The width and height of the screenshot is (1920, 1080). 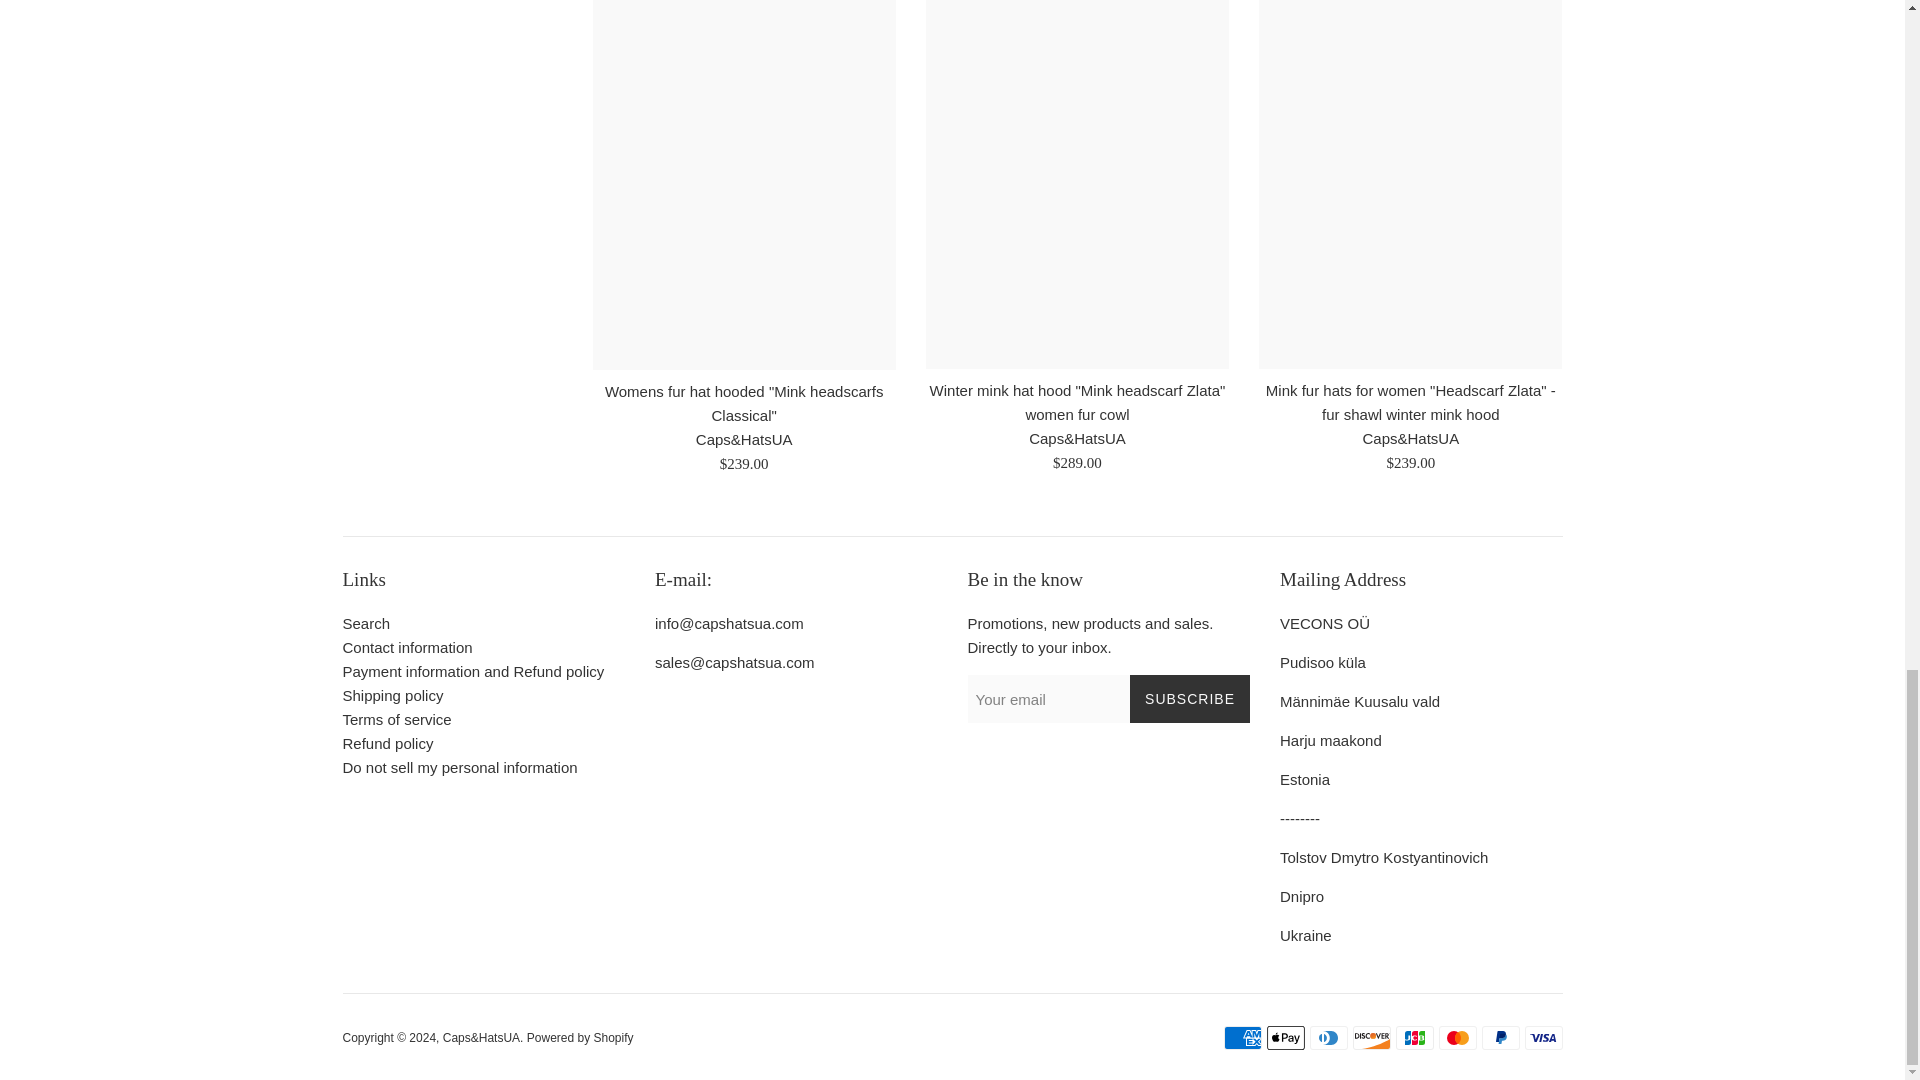 I want to click on PayPal, so click(x=1501, y=1036).